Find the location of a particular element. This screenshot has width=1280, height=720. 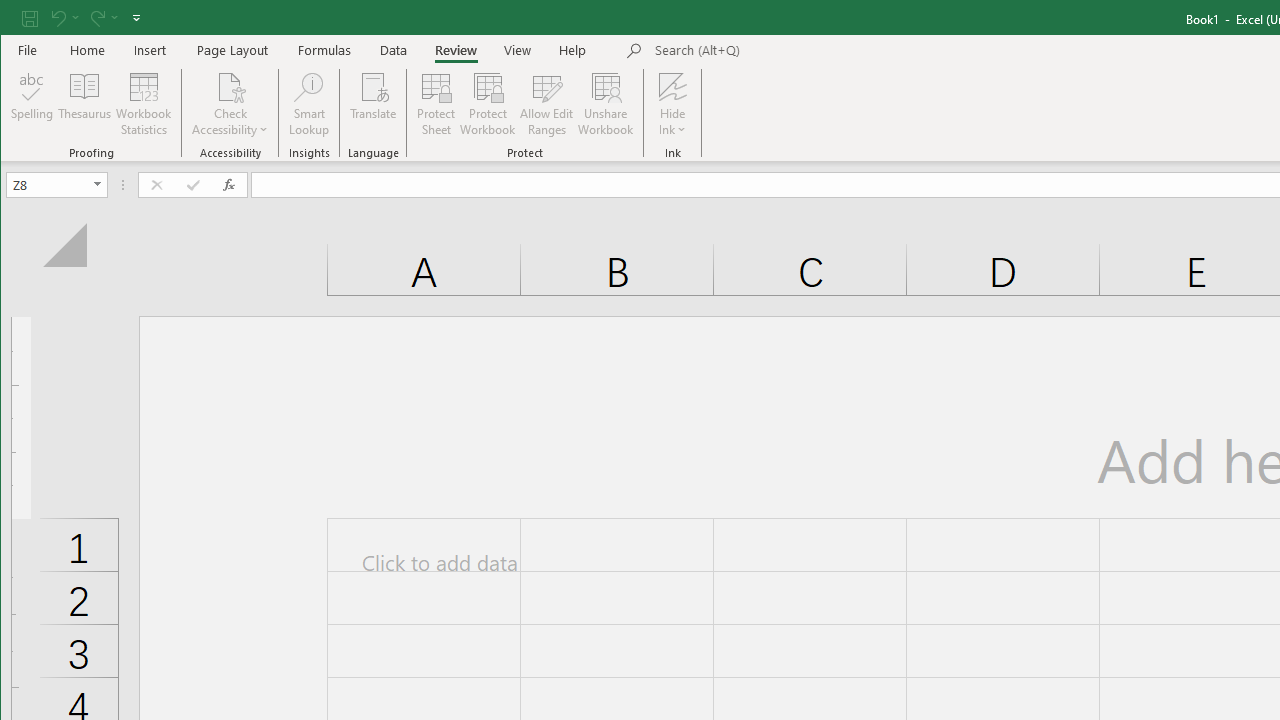

Undo is located at coordinates (57, 18).